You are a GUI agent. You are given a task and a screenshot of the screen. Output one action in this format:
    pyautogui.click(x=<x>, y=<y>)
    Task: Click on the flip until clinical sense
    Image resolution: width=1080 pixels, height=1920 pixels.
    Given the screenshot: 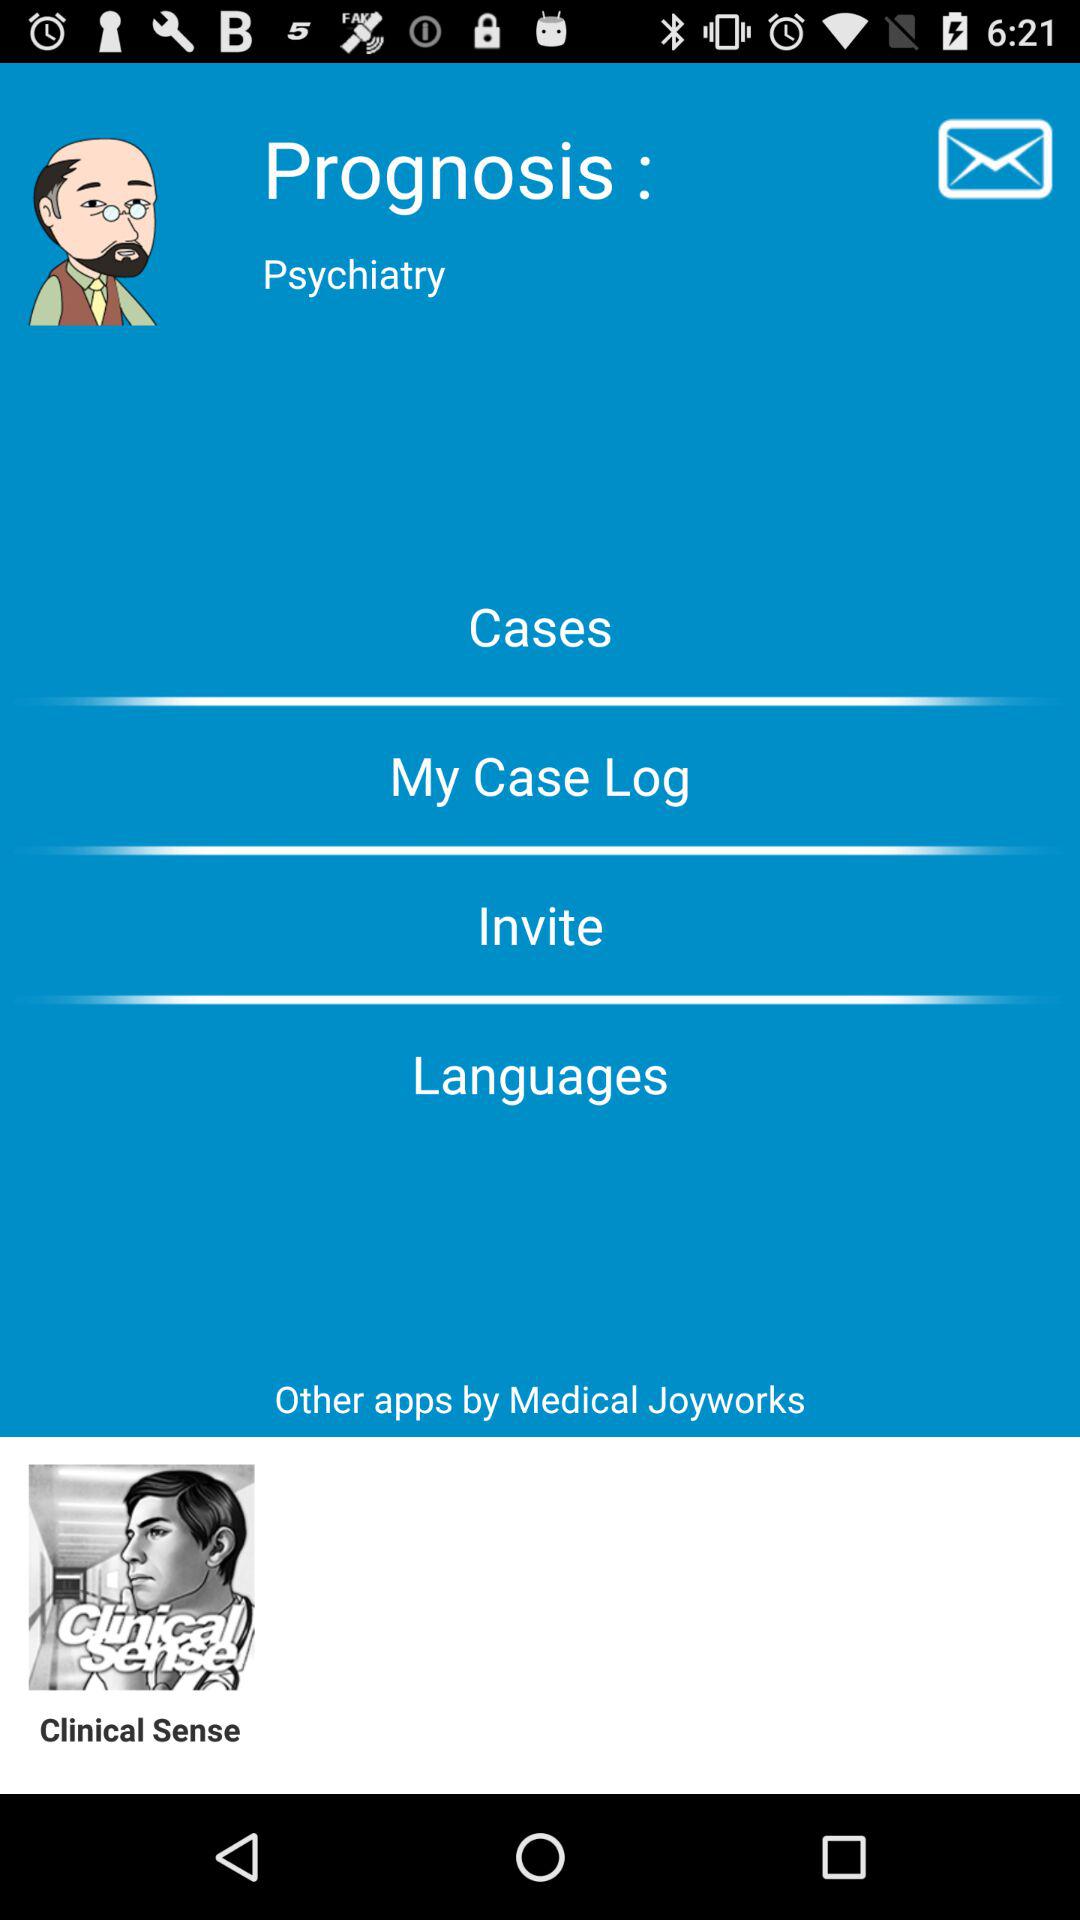 What is the action you would take?
    pyautogui.click(x=150, y=1728)
    